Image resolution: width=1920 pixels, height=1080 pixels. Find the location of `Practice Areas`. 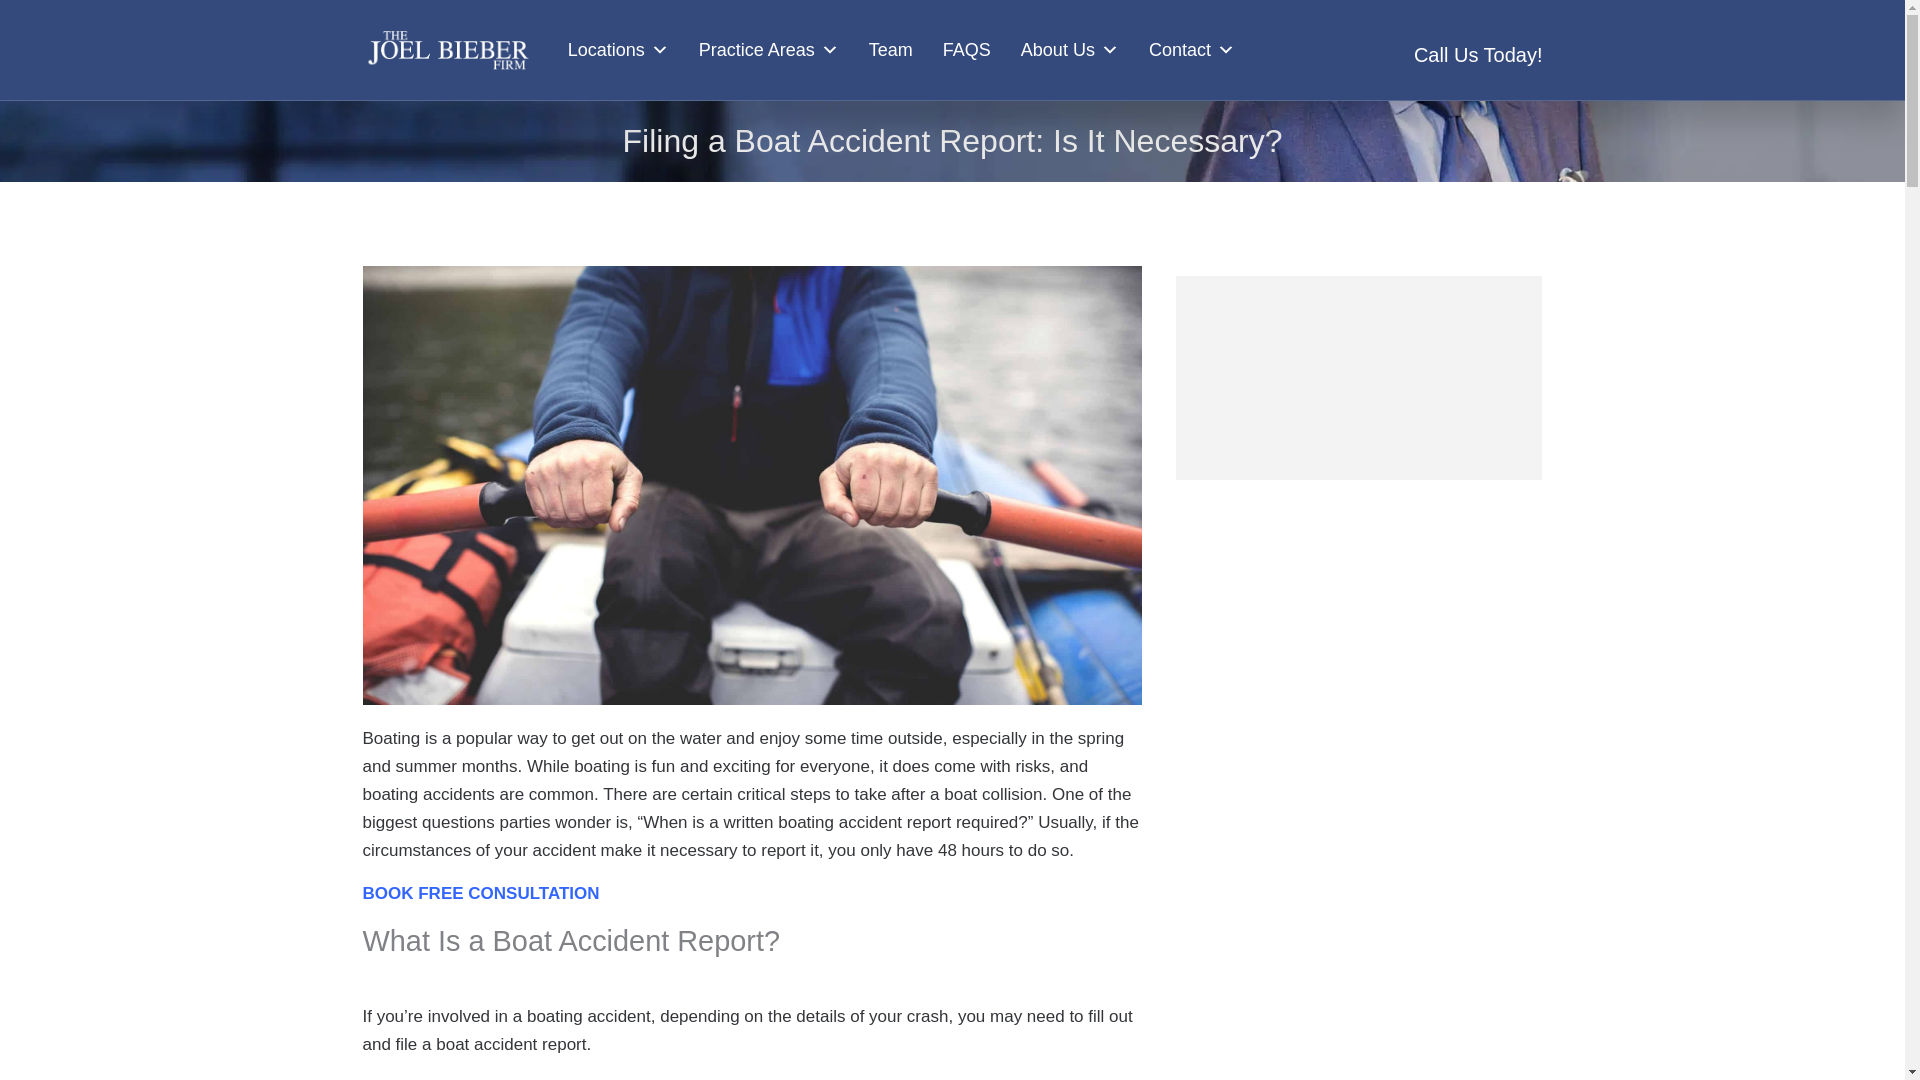

Practice Areas is located at coordinates (768, 50).